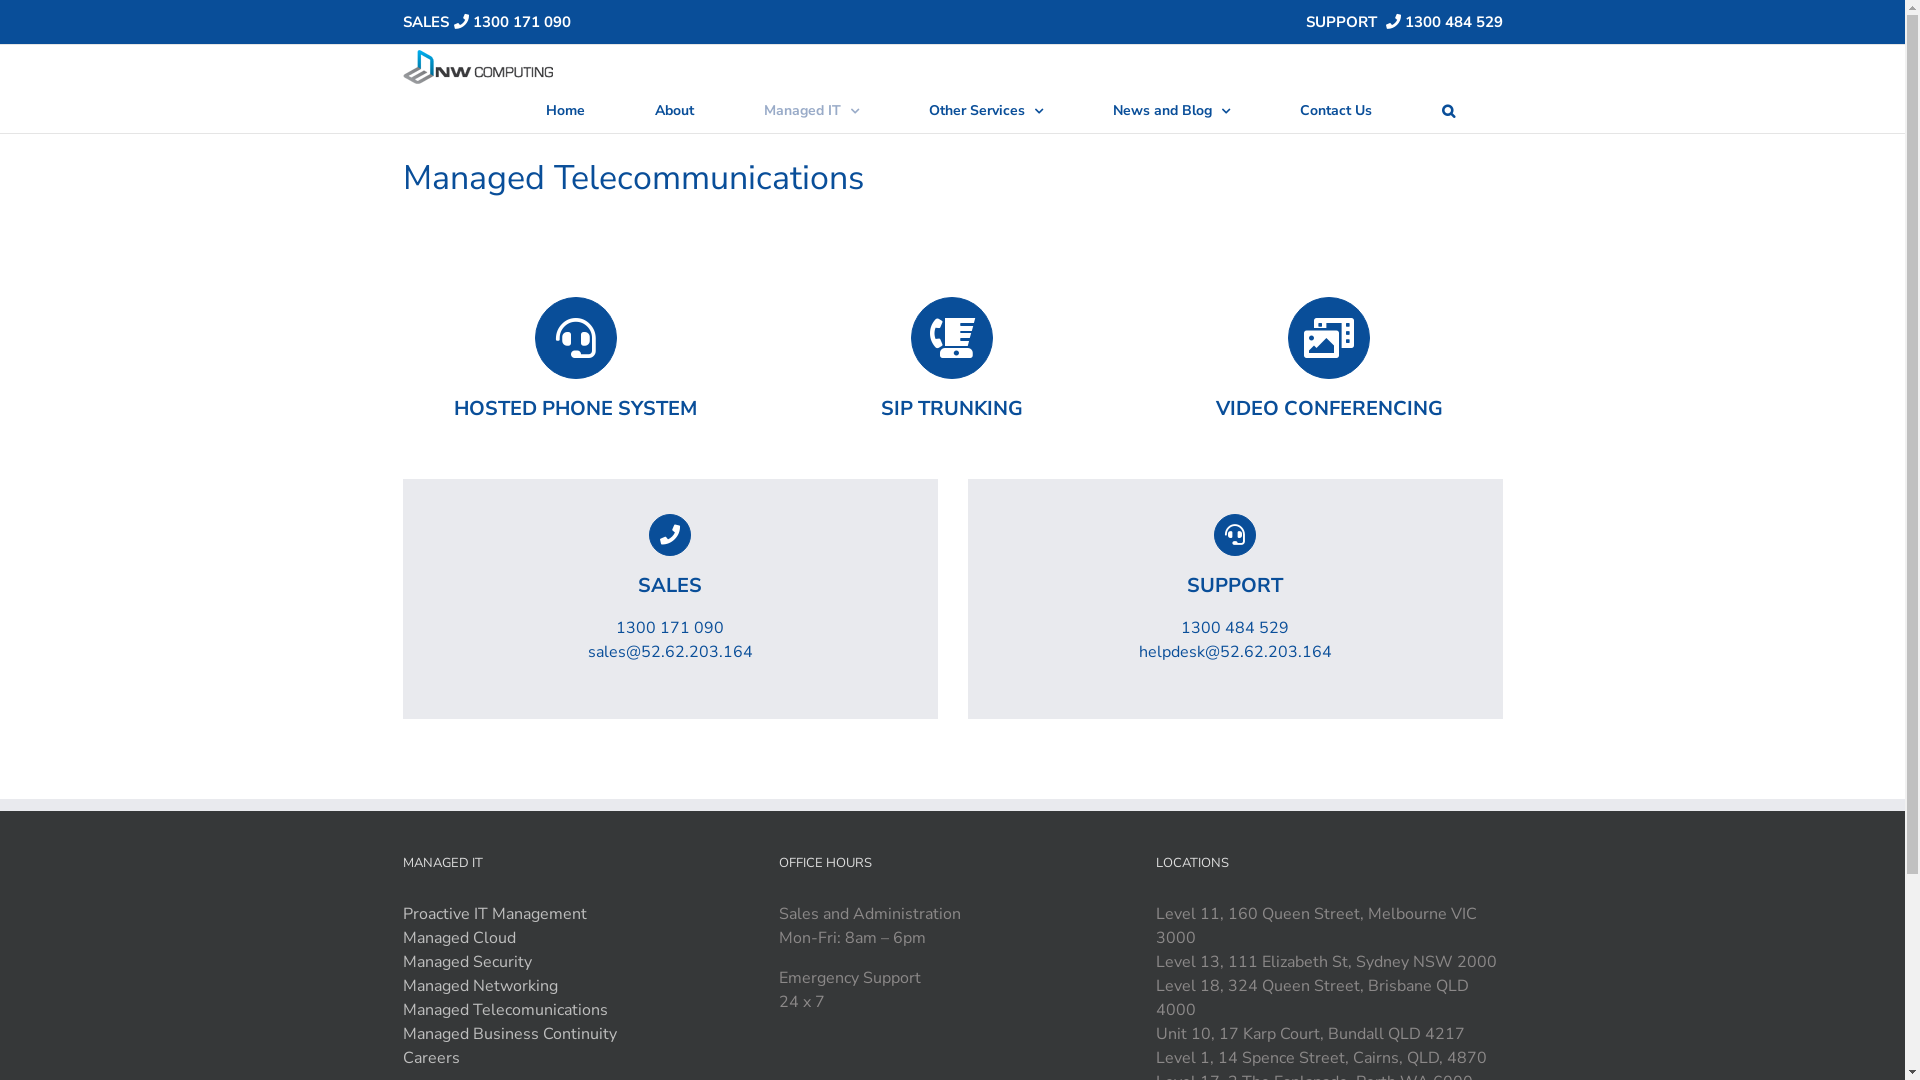 This screenshot has width=1920, height=1080. I want to click on VIDEO CONFERENCING, so click(1330, 360).